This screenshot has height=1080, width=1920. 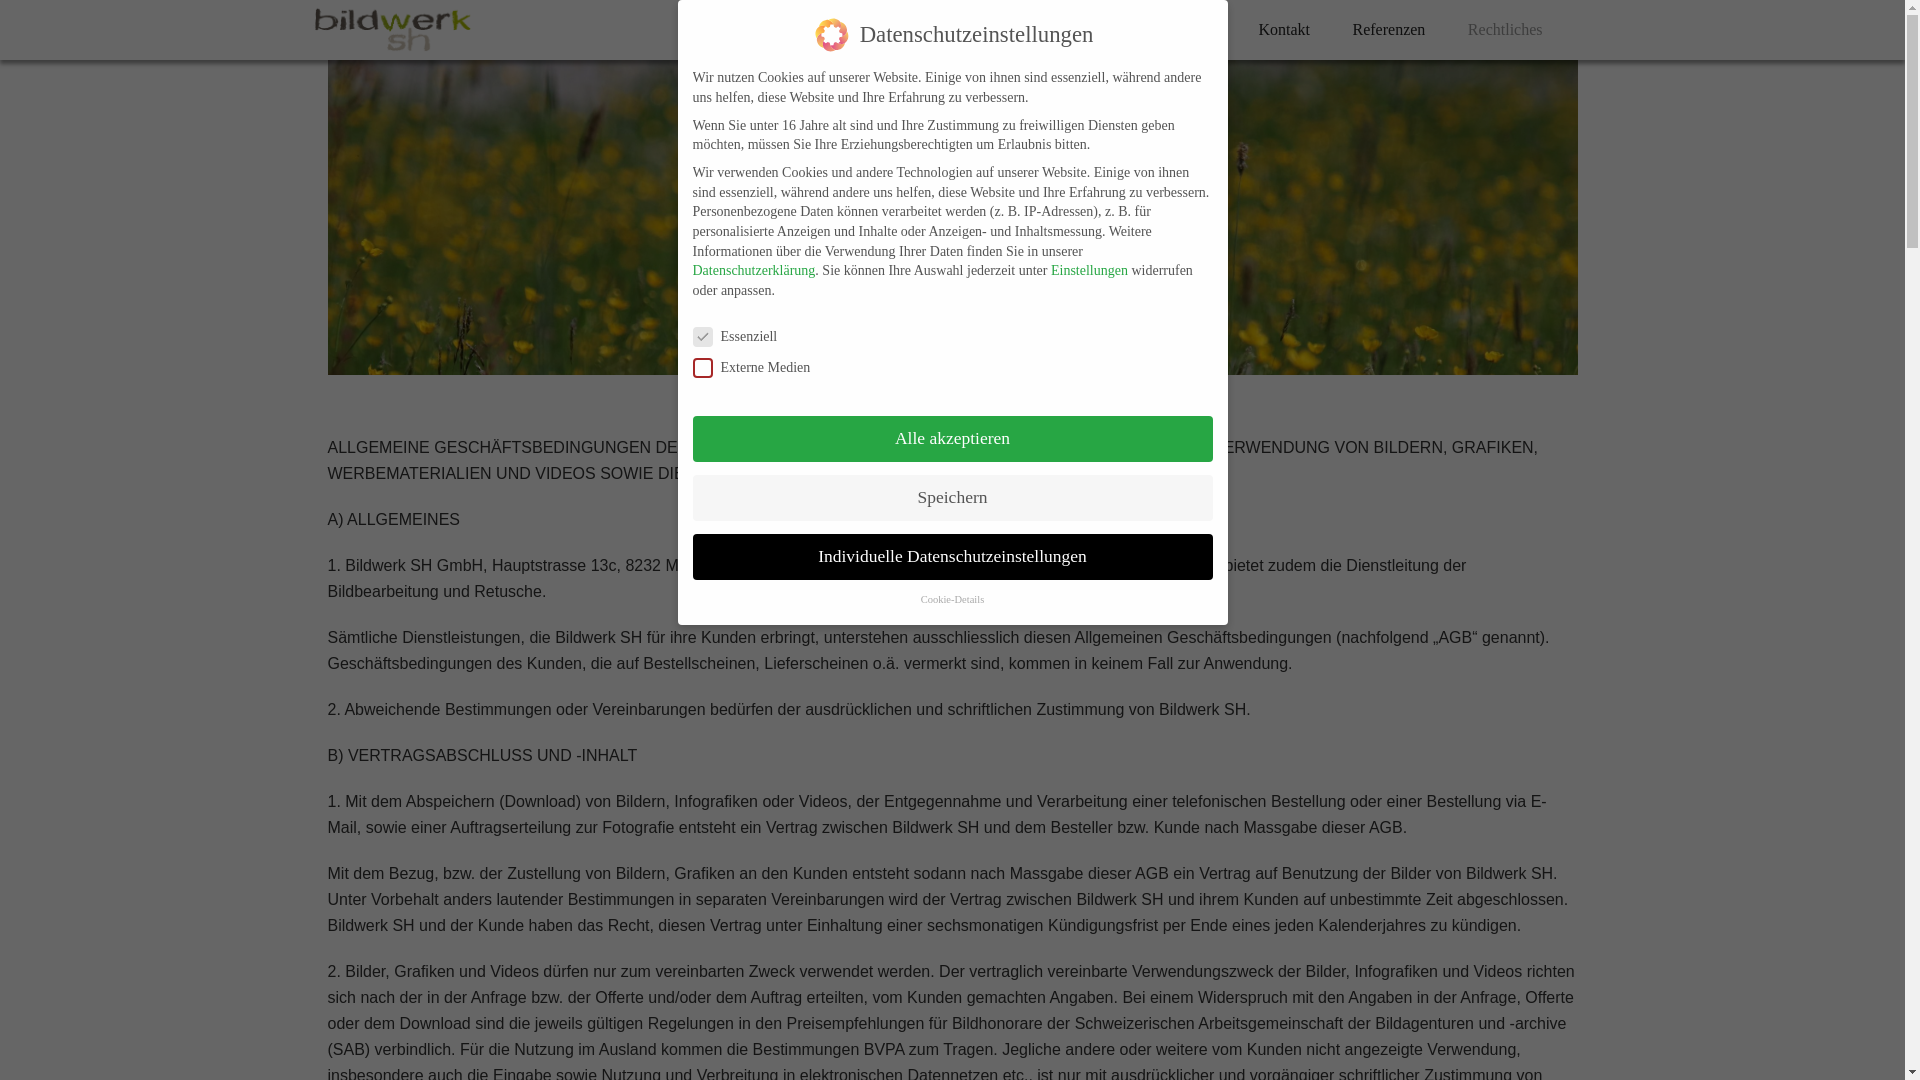 I want to click on Services, so click(x=1110, y=30).